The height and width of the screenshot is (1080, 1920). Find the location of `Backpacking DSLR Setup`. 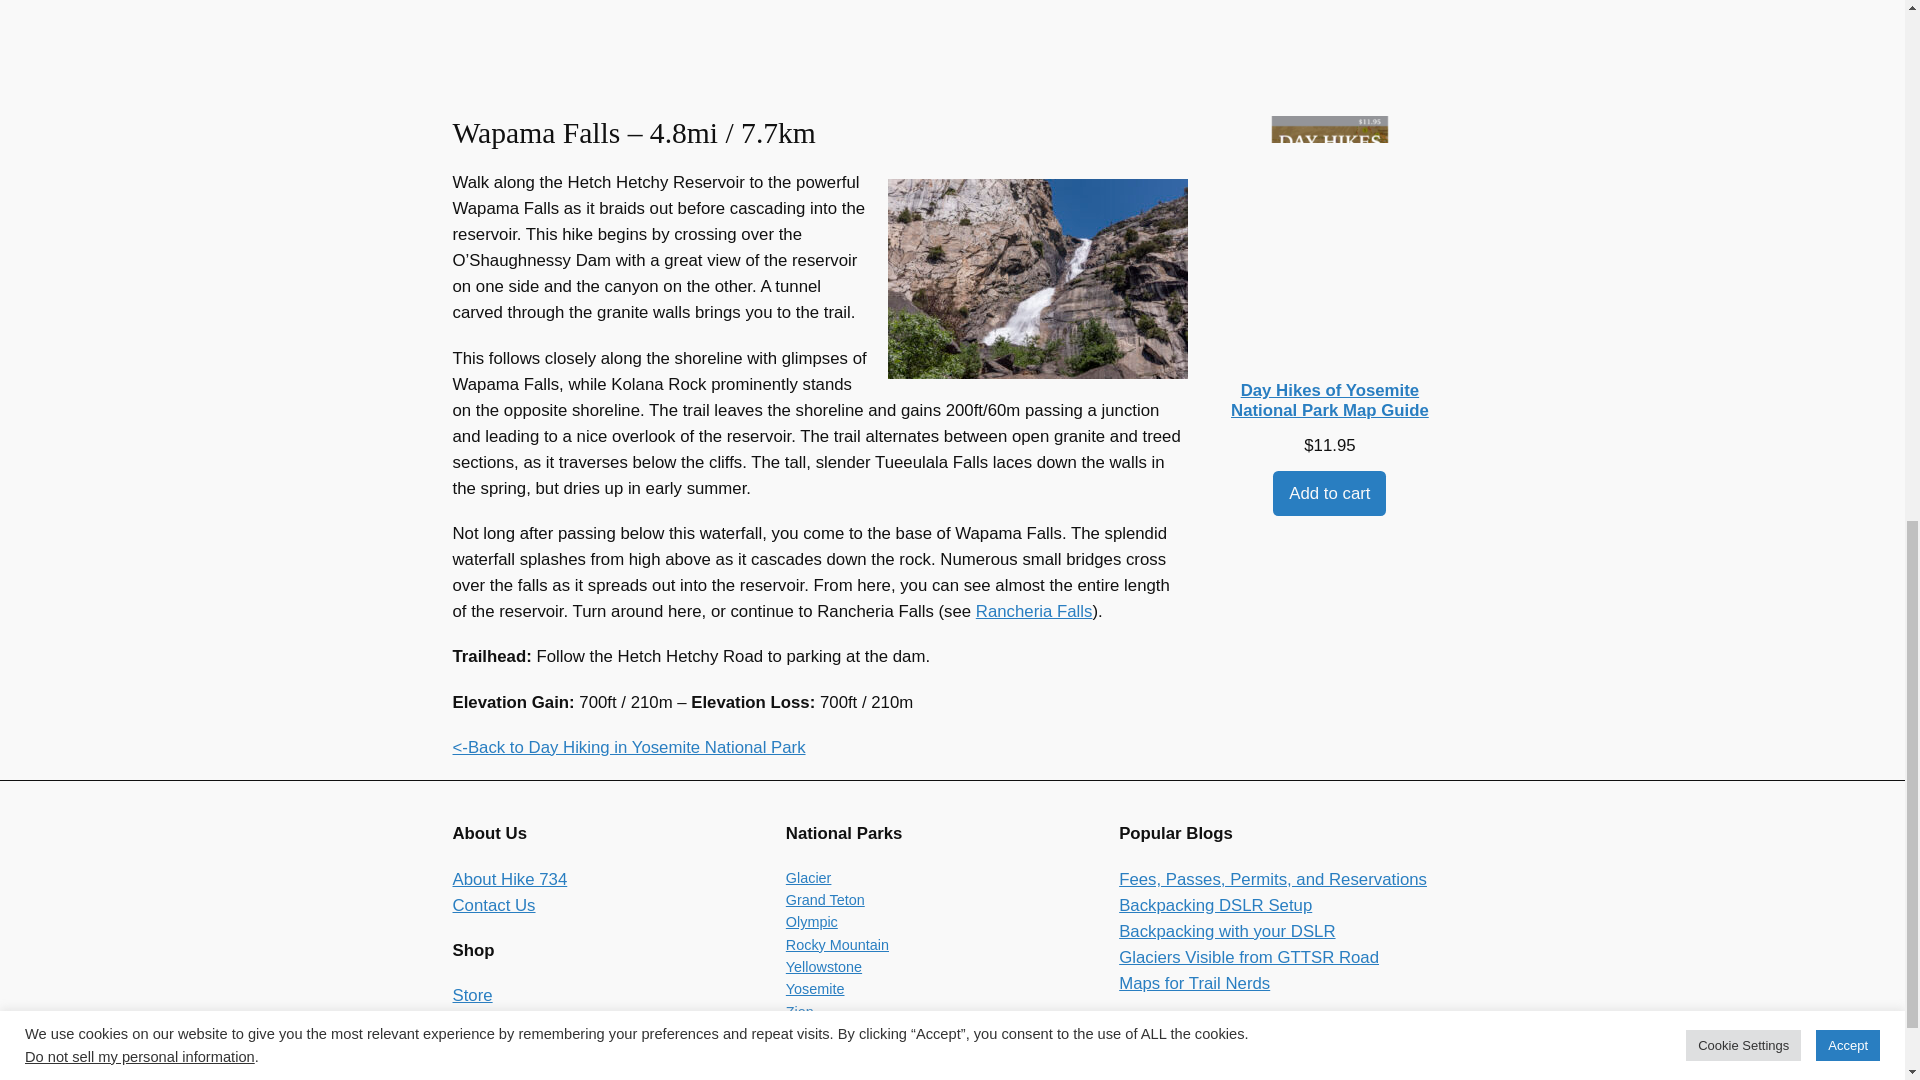

Backpacking DSLR Setup is located at coordinates (1215, 905).